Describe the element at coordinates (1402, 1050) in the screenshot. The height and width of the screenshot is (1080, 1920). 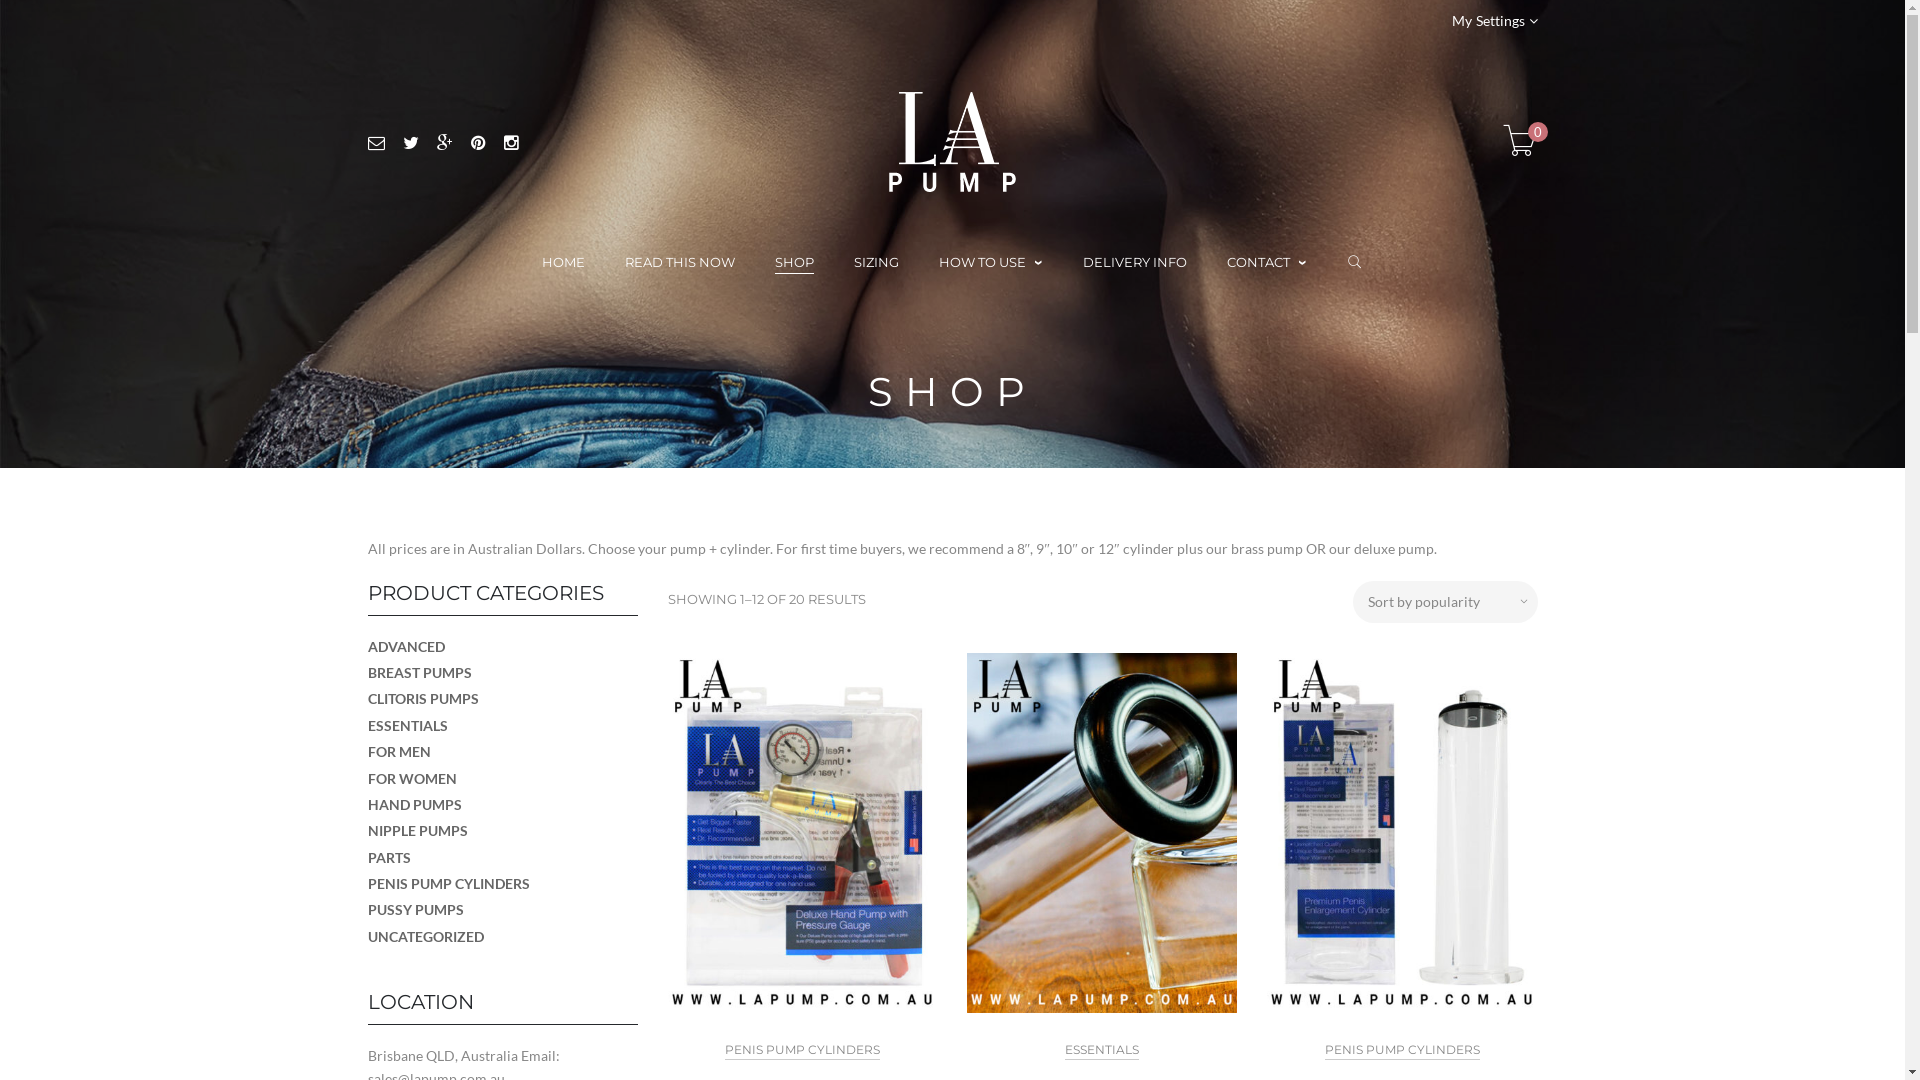
I see `PENIS PUMP CYLINDERS` at that location.